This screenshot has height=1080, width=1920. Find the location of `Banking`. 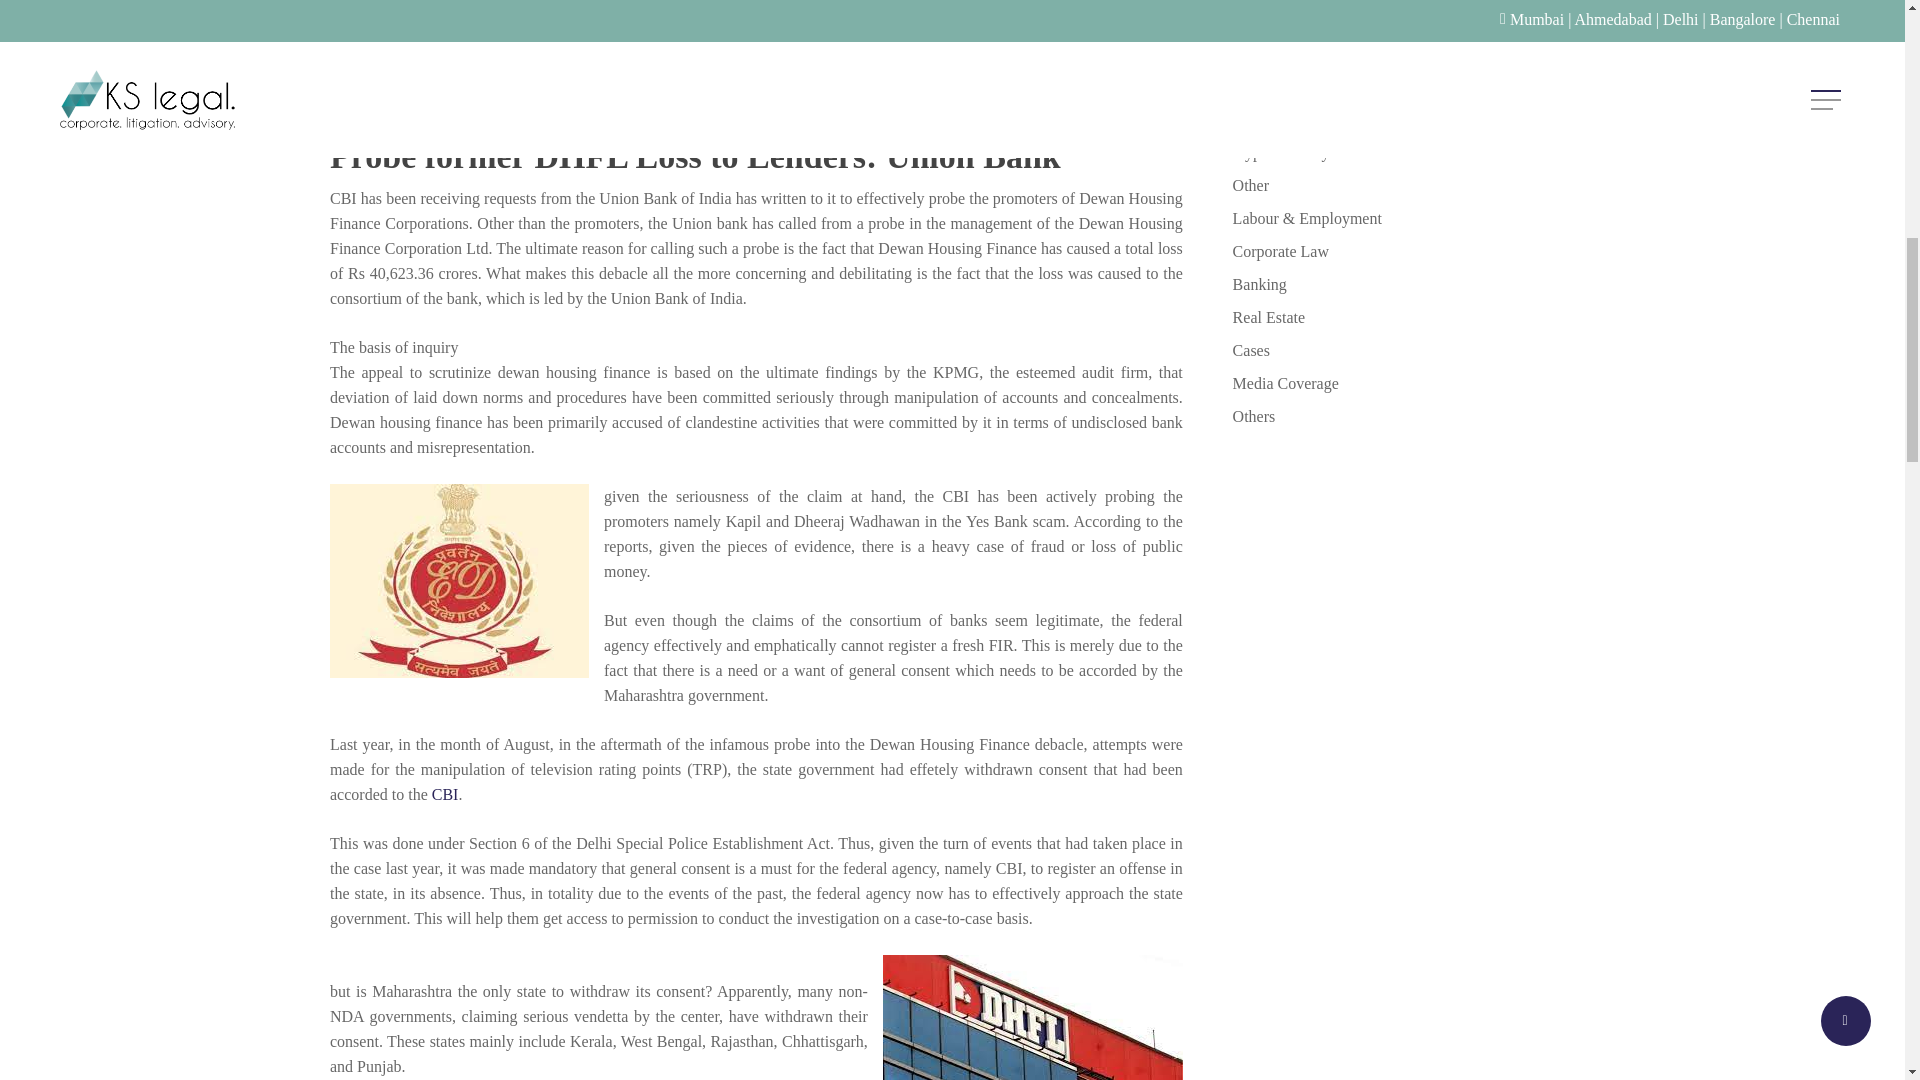

Banking is located at coordinates (1403, 284).